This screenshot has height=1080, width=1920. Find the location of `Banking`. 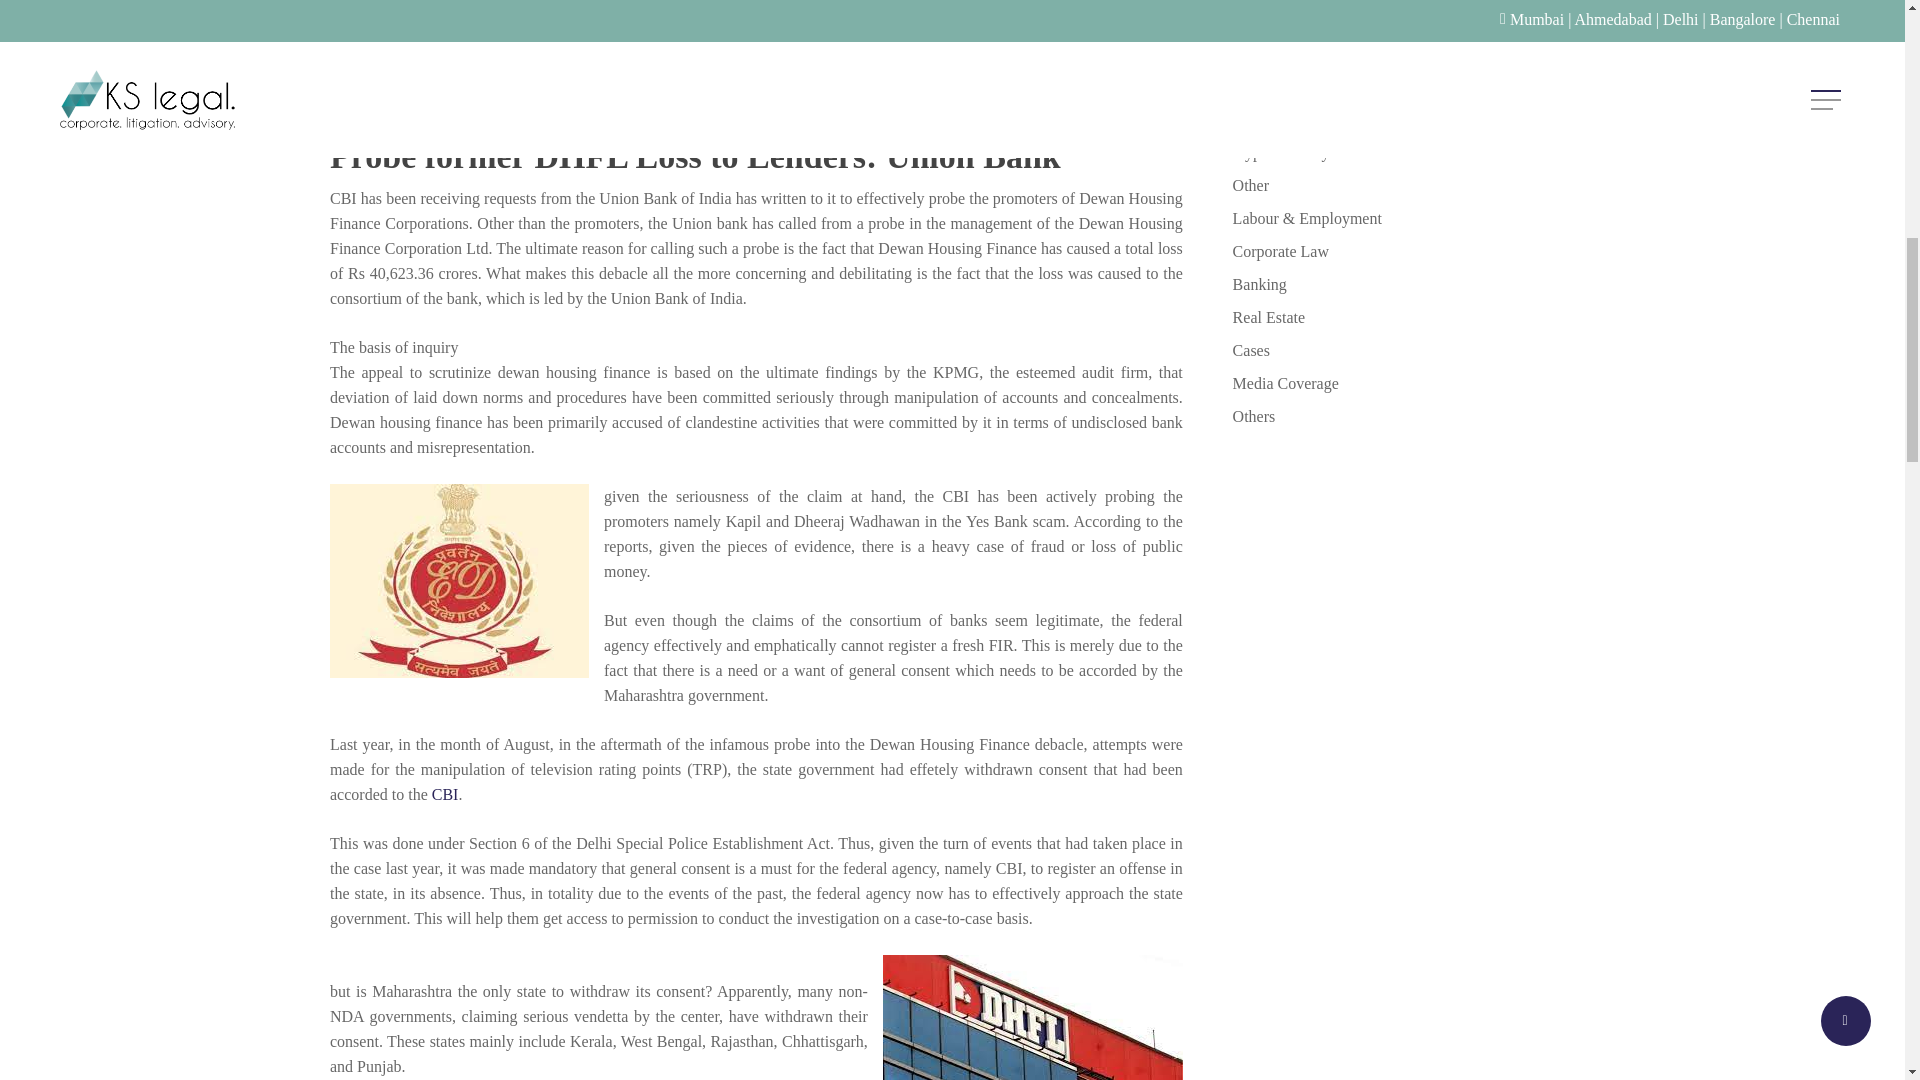

Banking is located at coordinates (1403, 284).